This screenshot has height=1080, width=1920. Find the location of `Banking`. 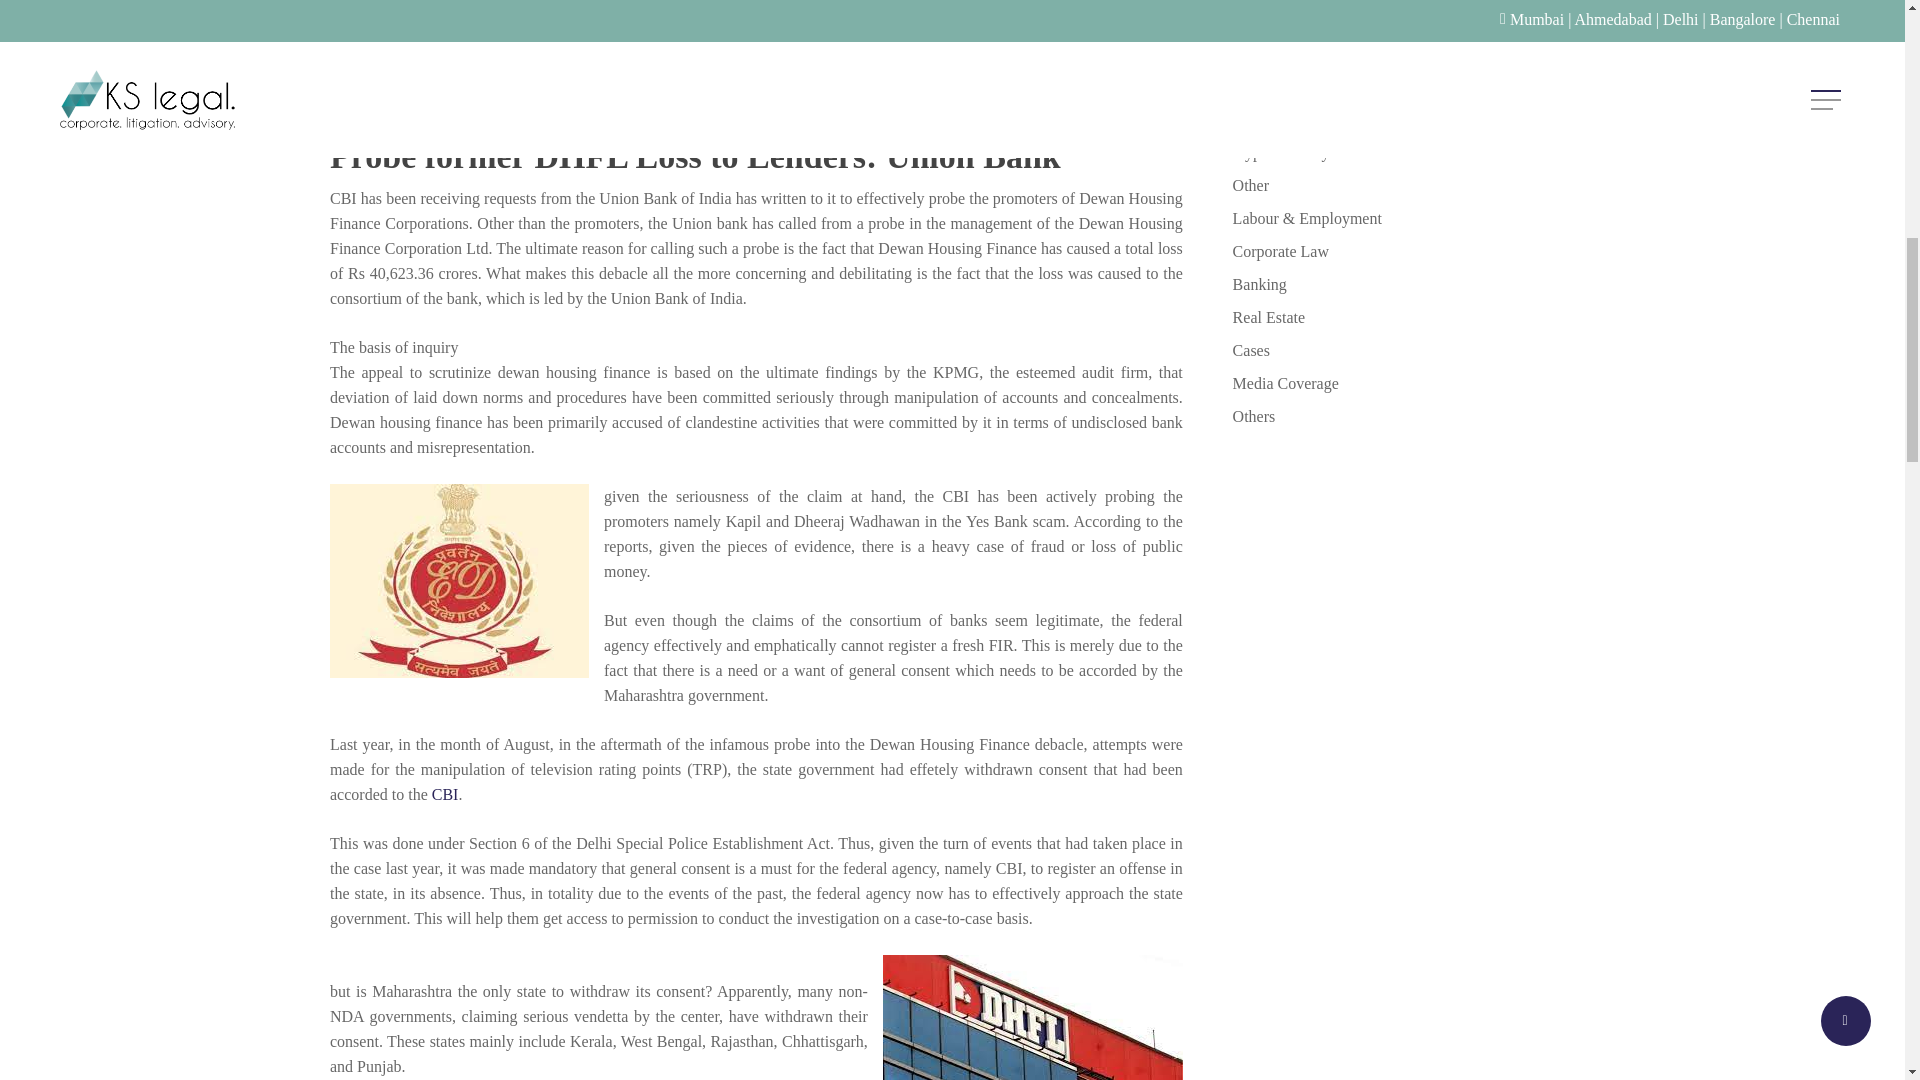

Banking is located at coordinates (1403, 284).